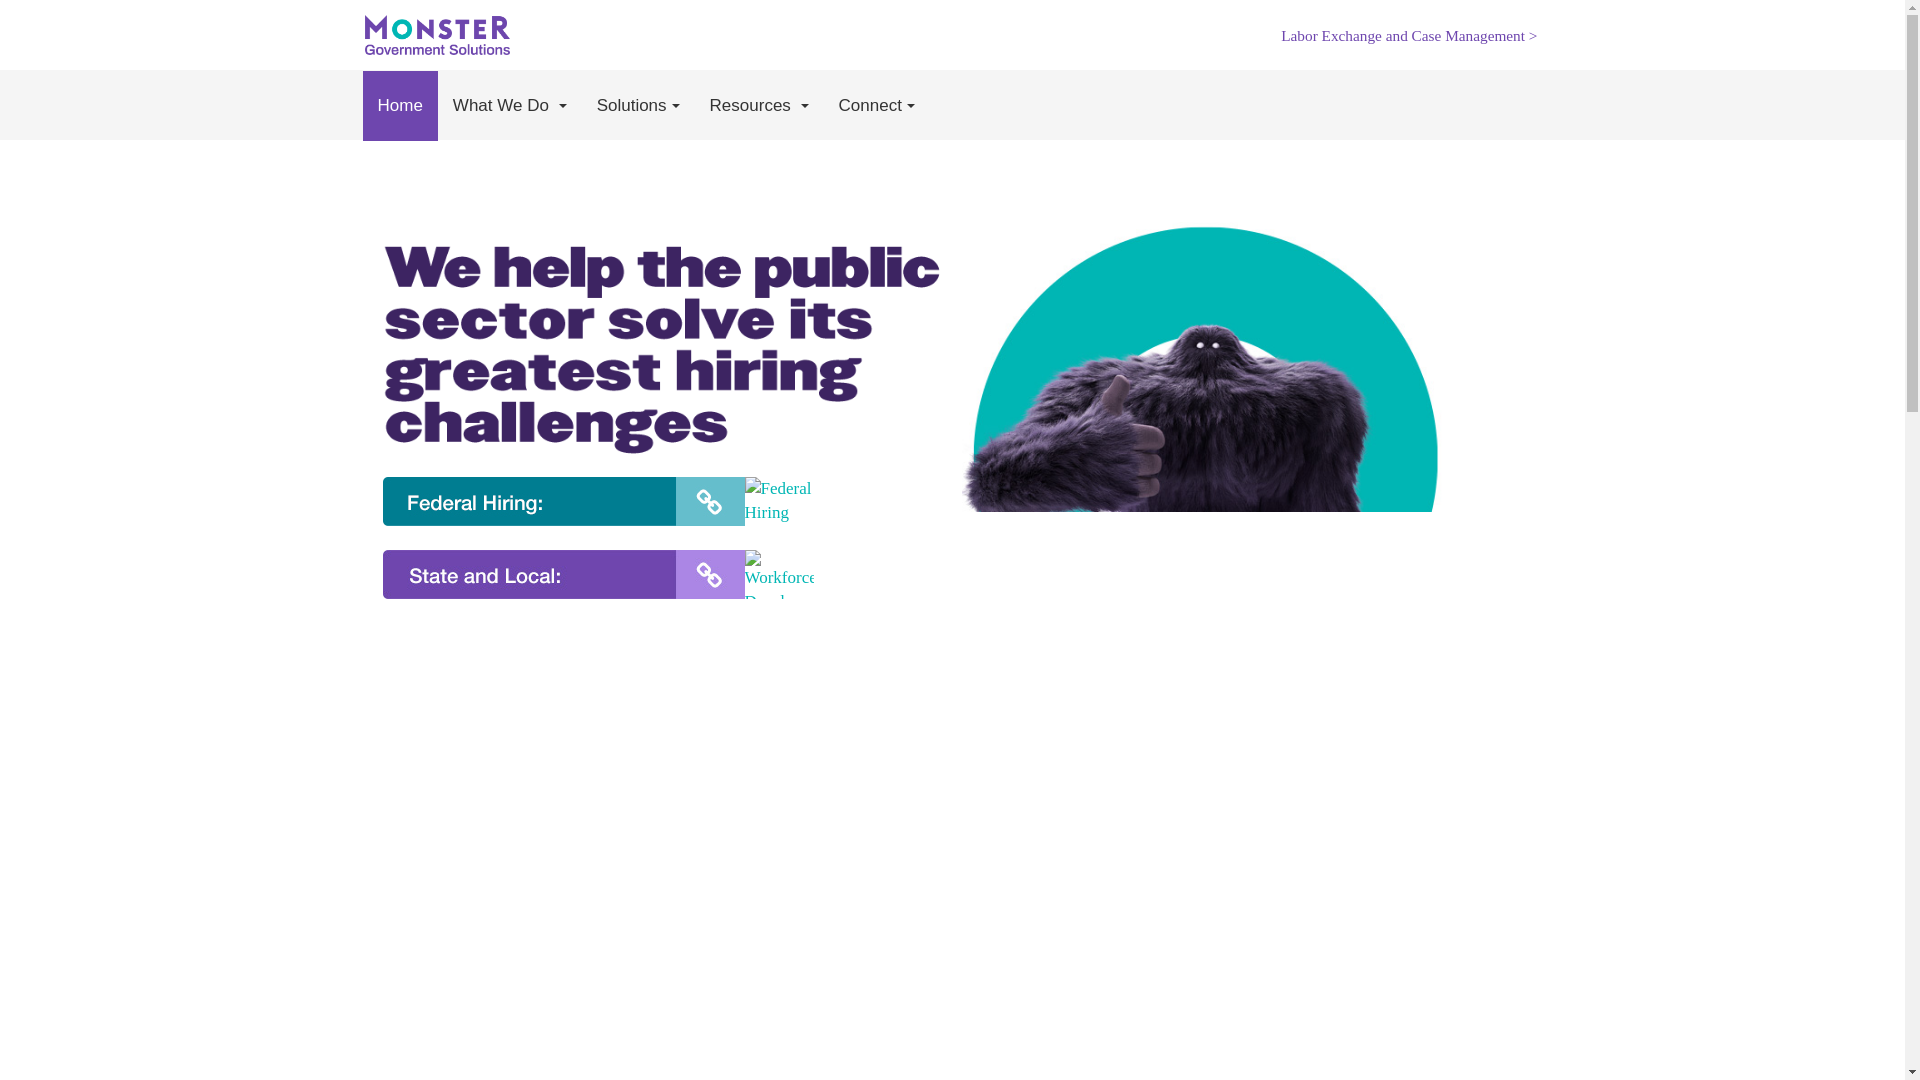  I want to click on What We Do, so click(509, 106).